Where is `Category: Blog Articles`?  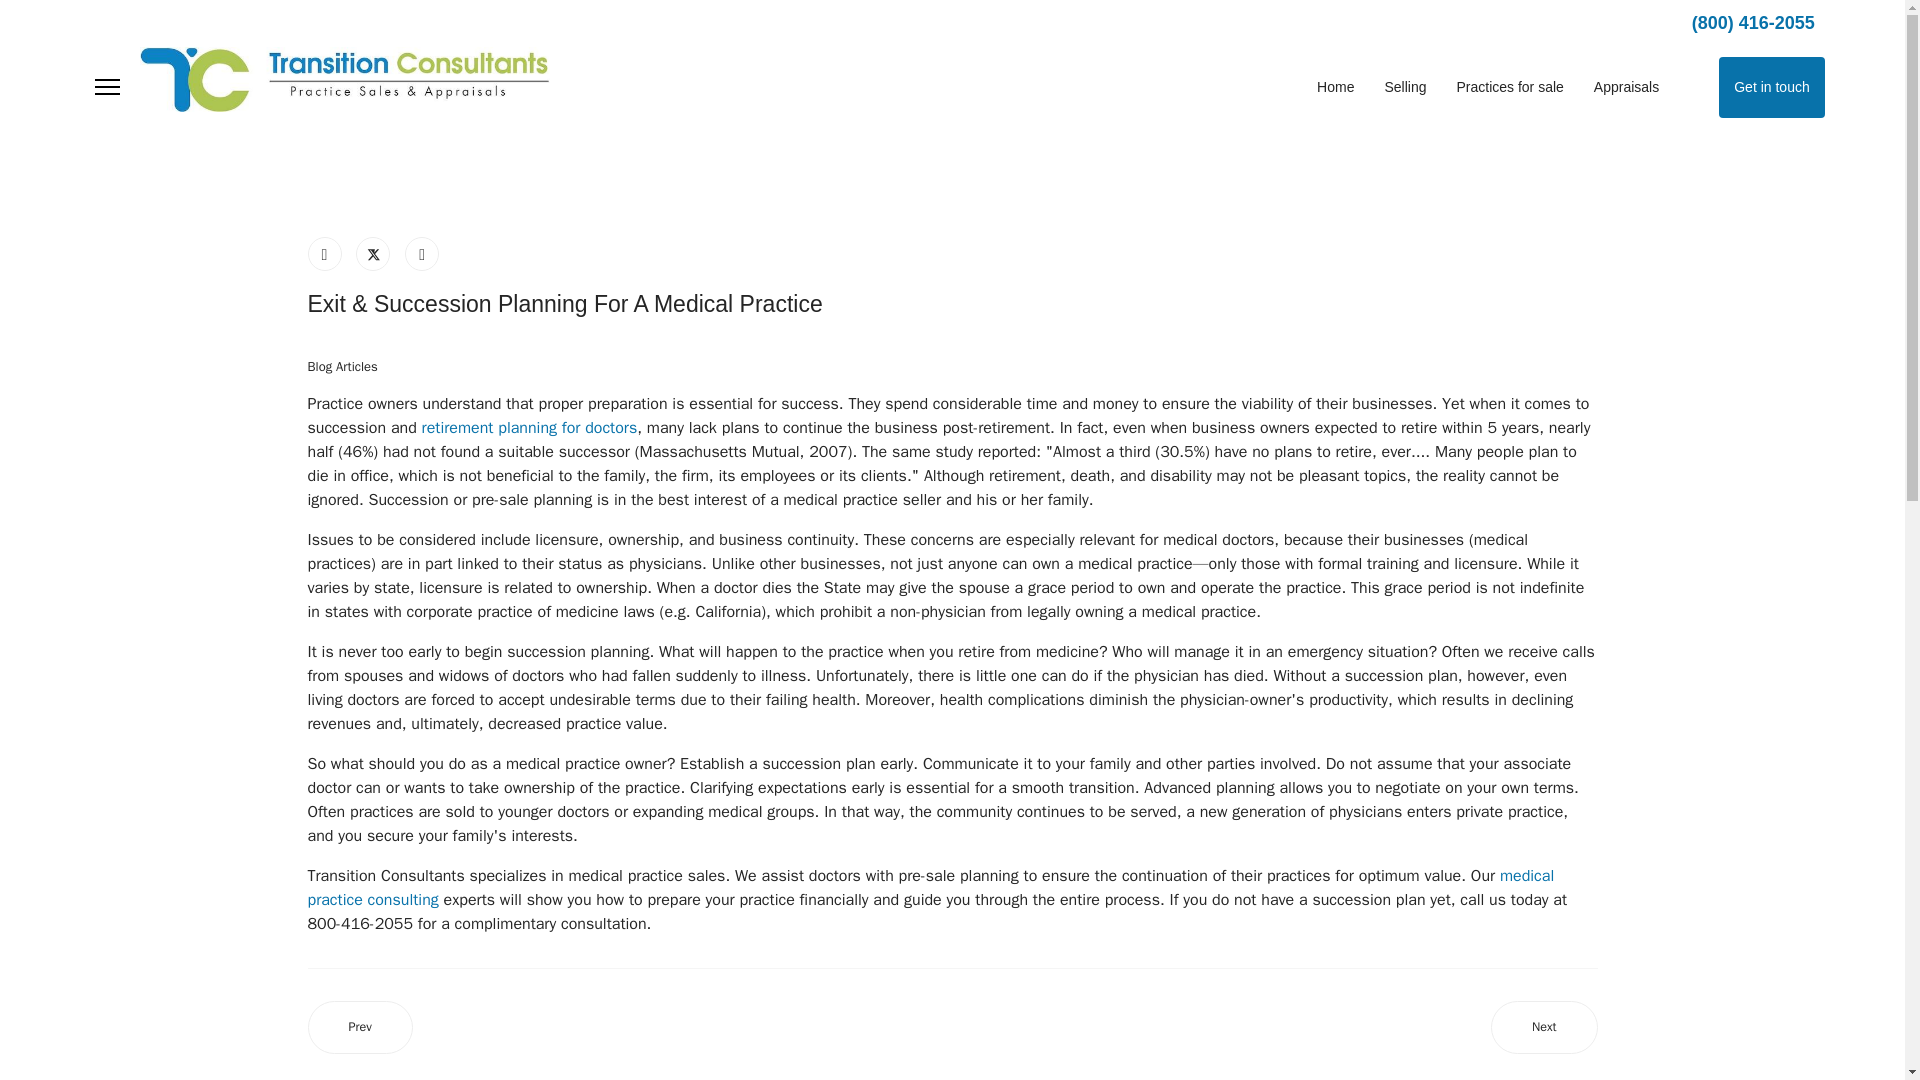
Category: Blog Articles is located at coordinates (342, 366).